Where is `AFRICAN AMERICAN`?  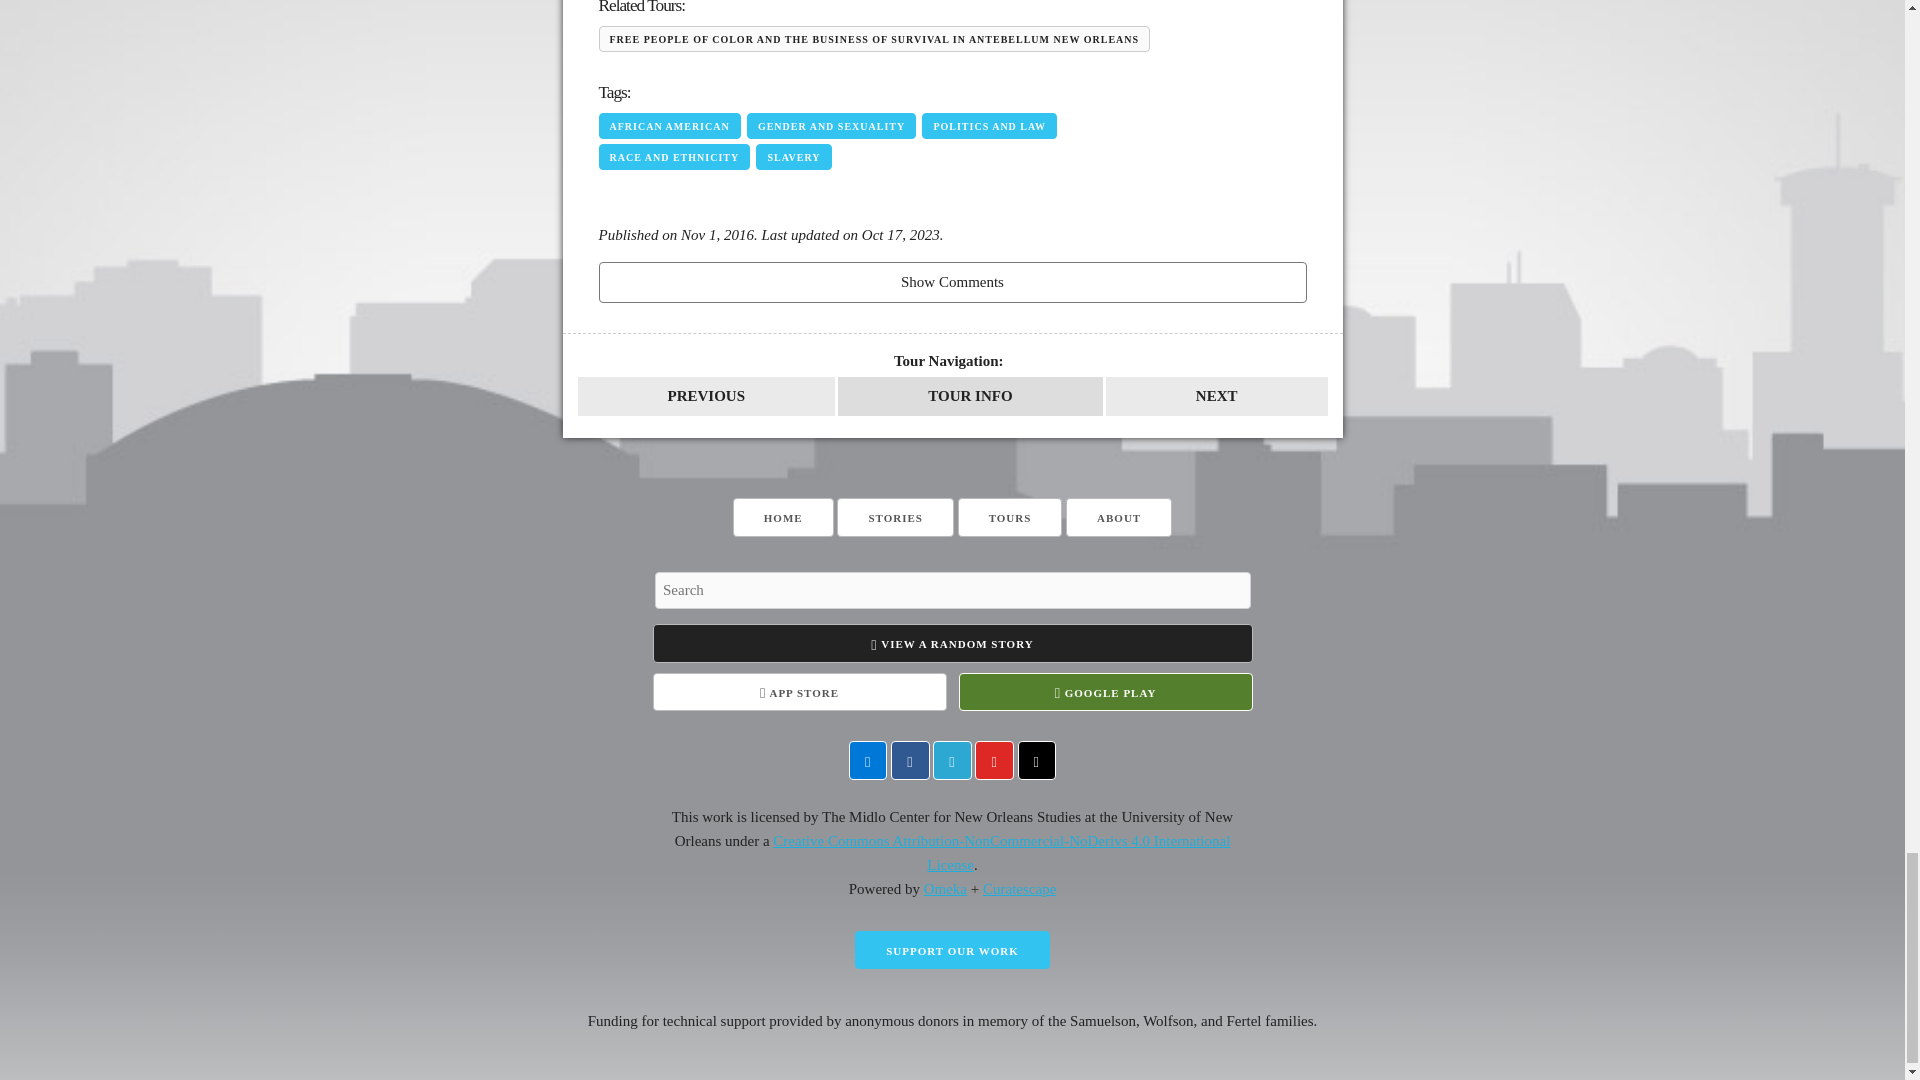
AFRICAN AMERICAN is located at coordinates (668, 126).